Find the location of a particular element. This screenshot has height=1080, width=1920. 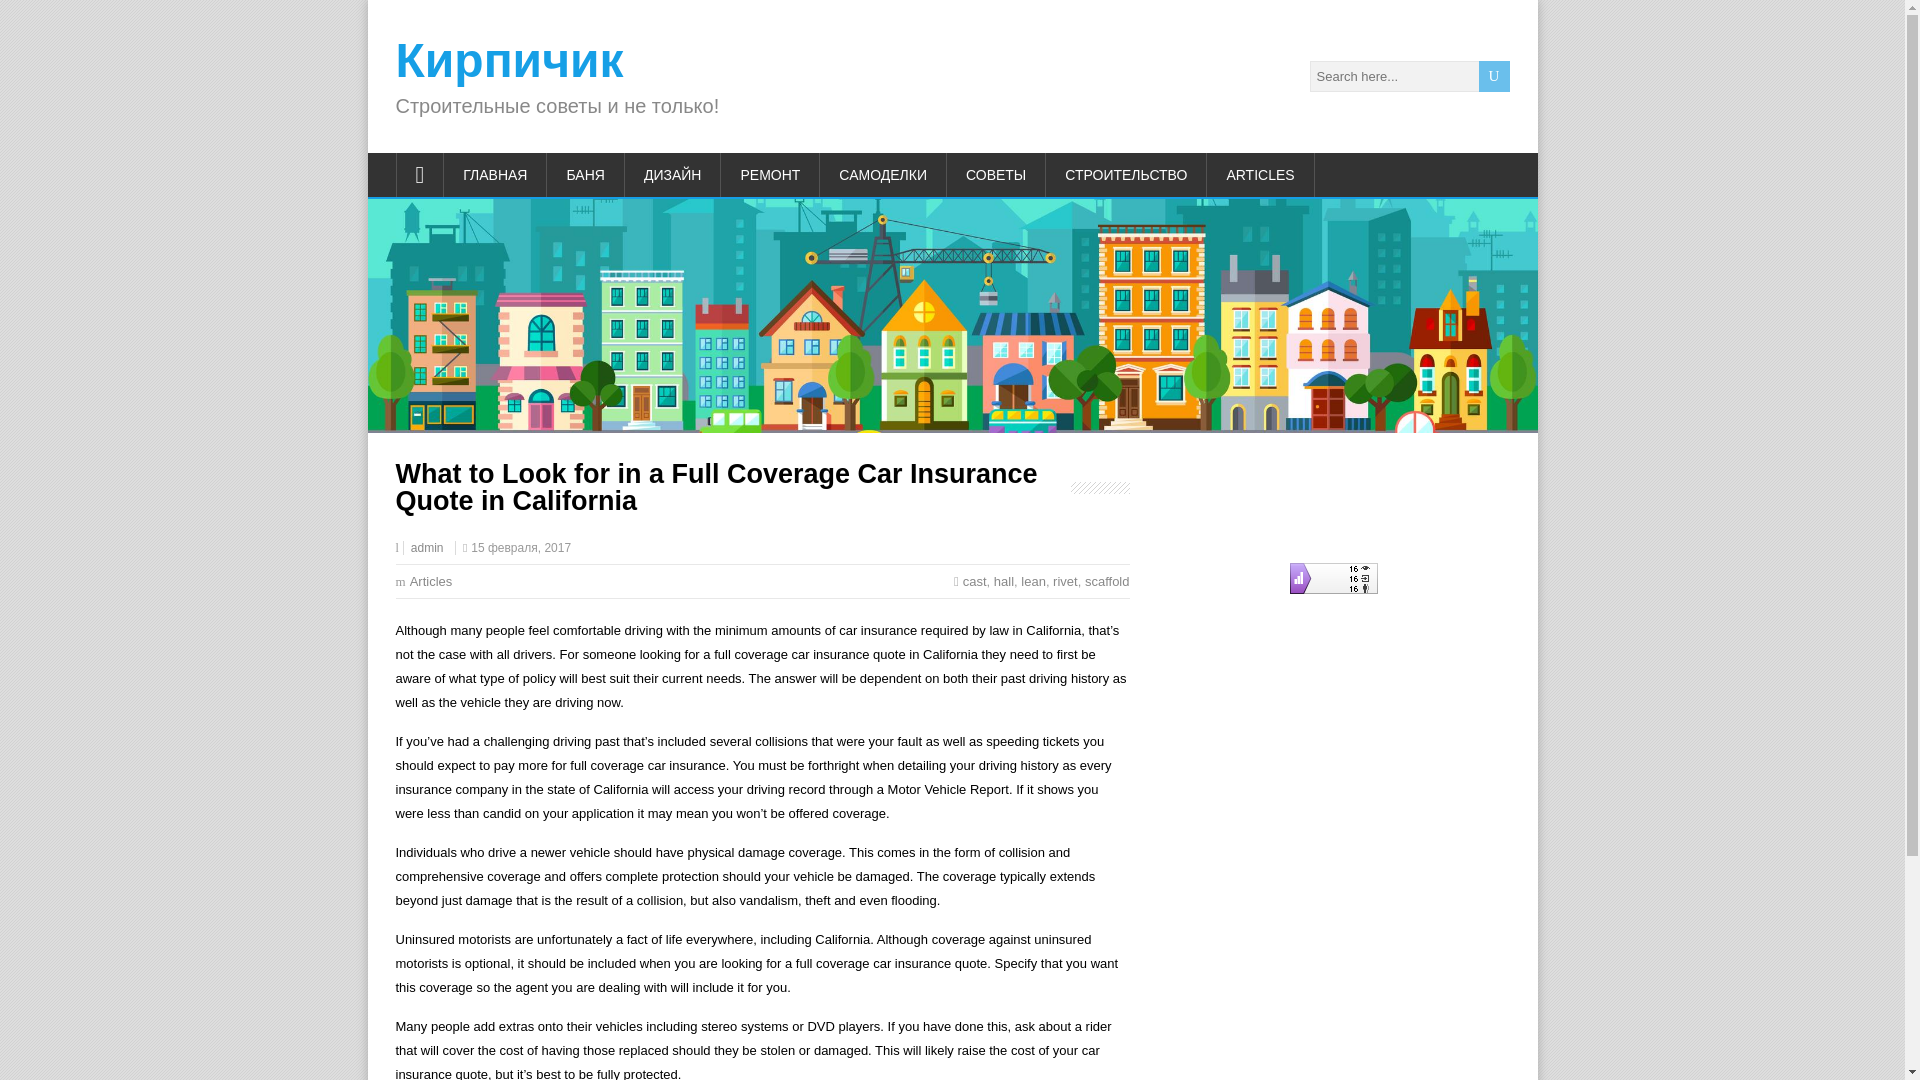

U is located at coordinates (1494, 76).